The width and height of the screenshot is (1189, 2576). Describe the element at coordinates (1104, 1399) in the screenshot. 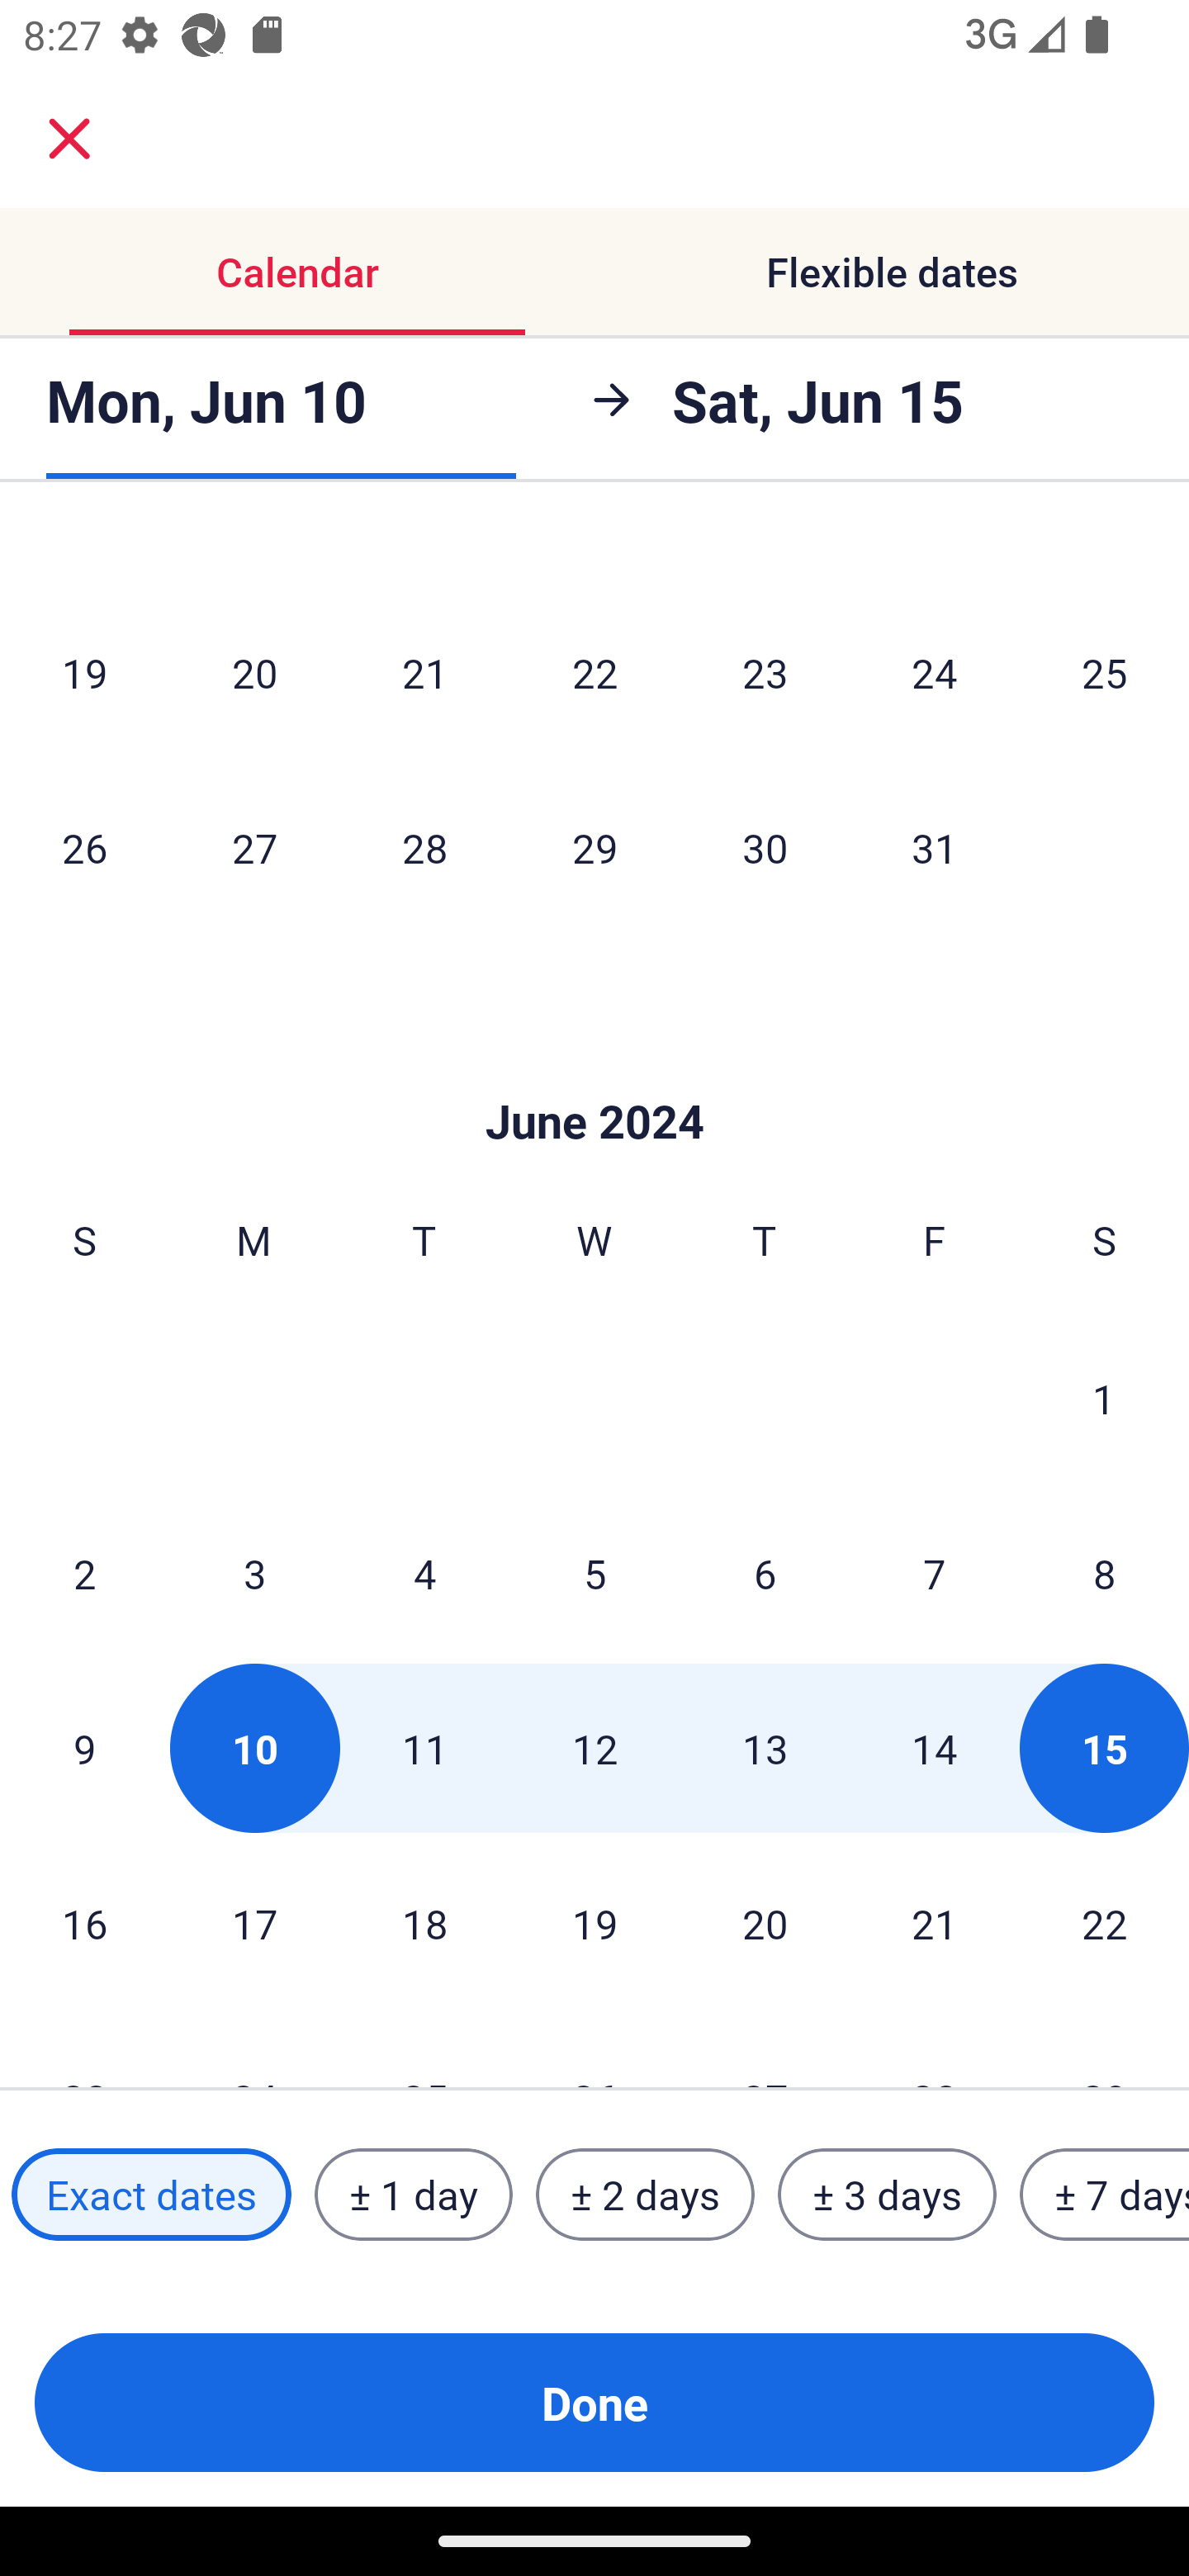

I see `1 Saturday, June 1, 2024` at that location.